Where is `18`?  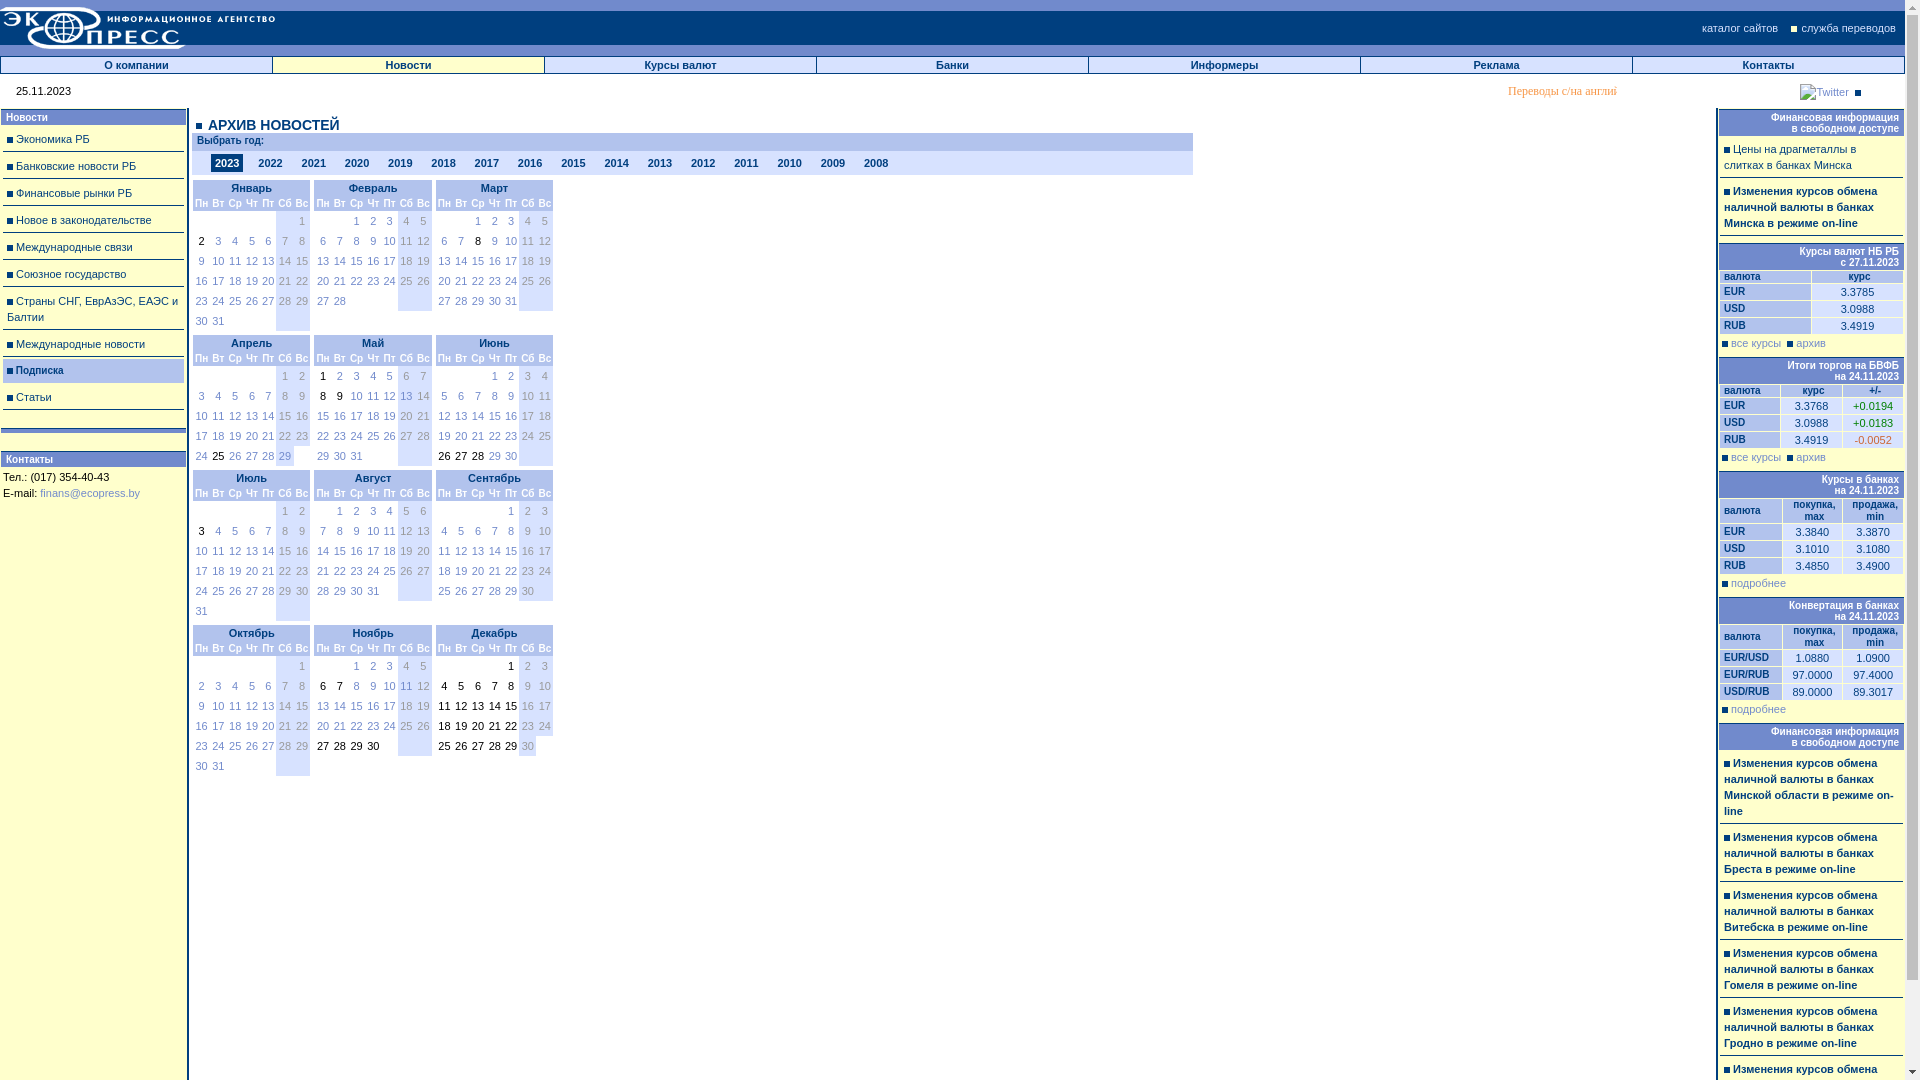
18 is located at coordinates (235, 726).